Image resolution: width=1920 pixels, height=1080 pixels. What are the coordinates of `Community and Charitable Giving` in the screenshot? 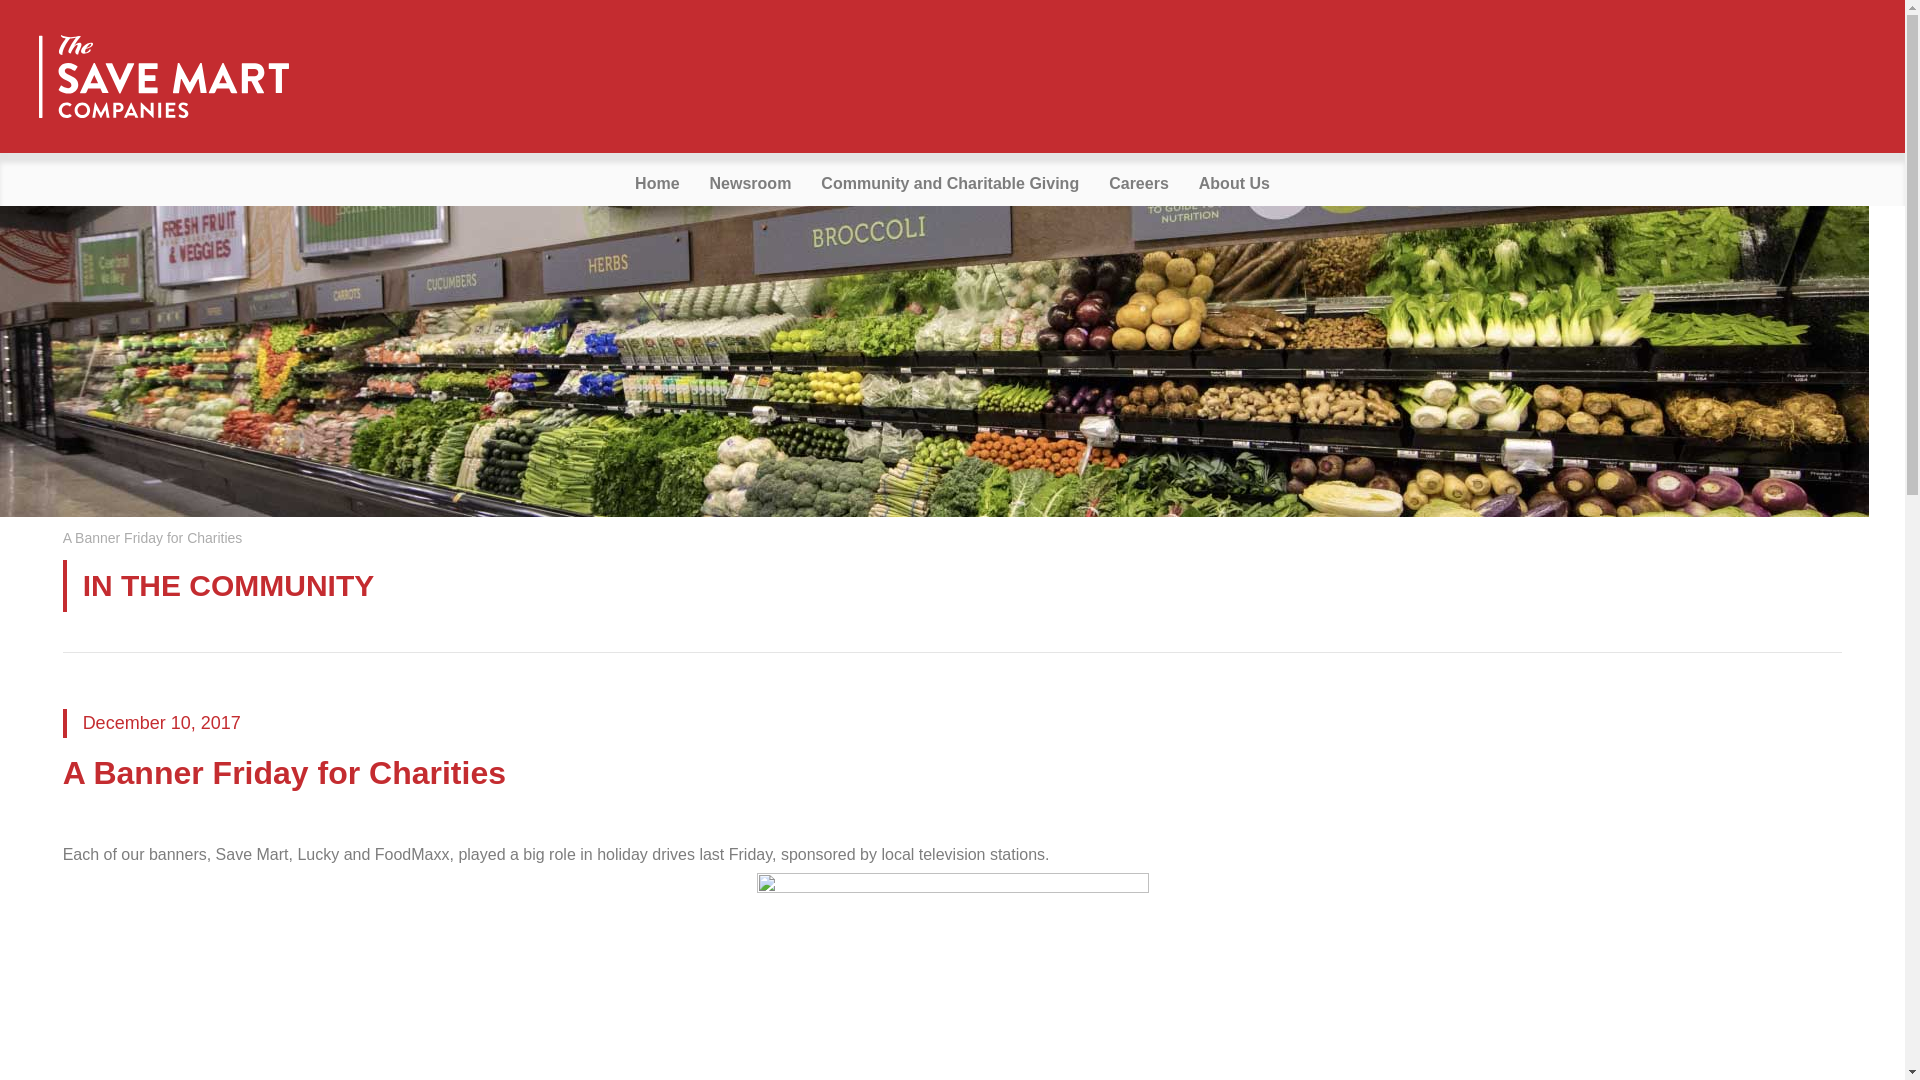 It's located at (950, 184).